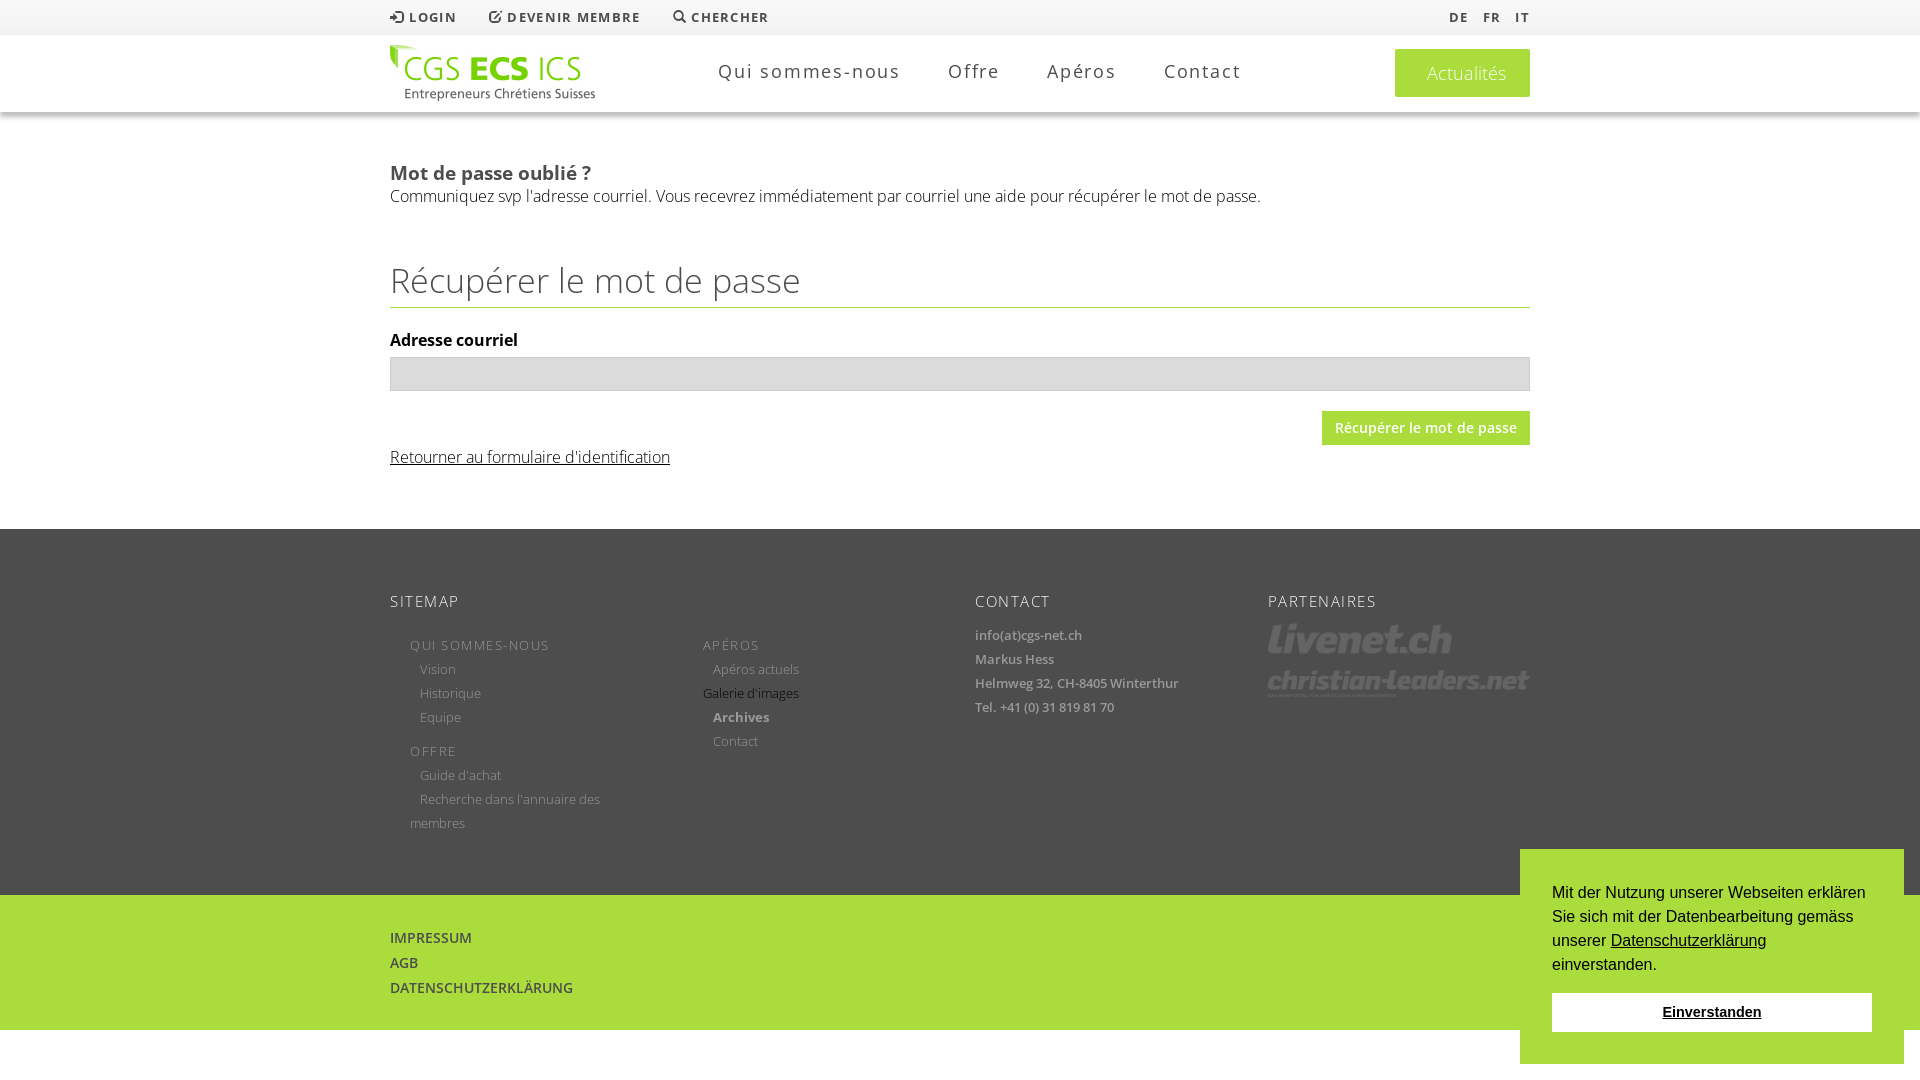  Describe the element at coordinates (1712, 1012) in the screenshot. I see `Einverstanden` at that location.